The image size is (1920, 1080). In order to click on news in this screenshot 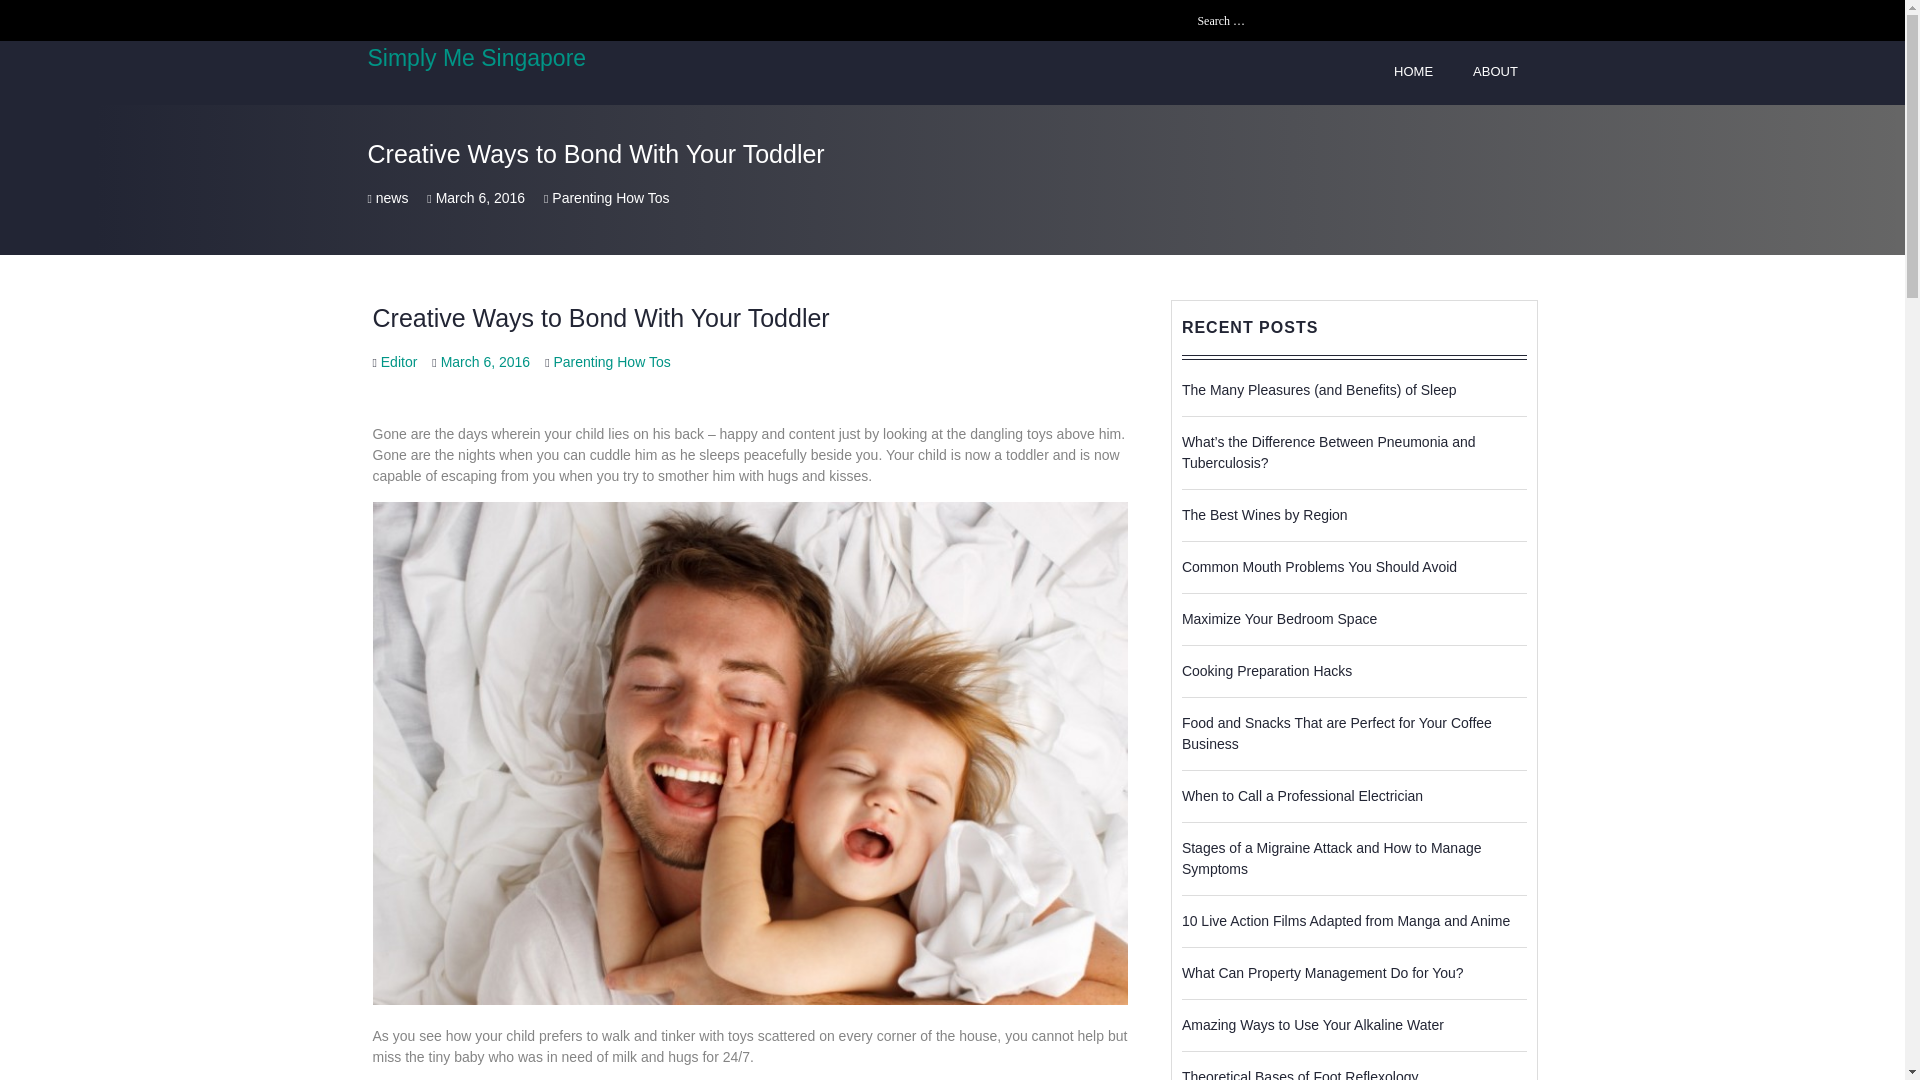, I will do `click(392, 198)`.